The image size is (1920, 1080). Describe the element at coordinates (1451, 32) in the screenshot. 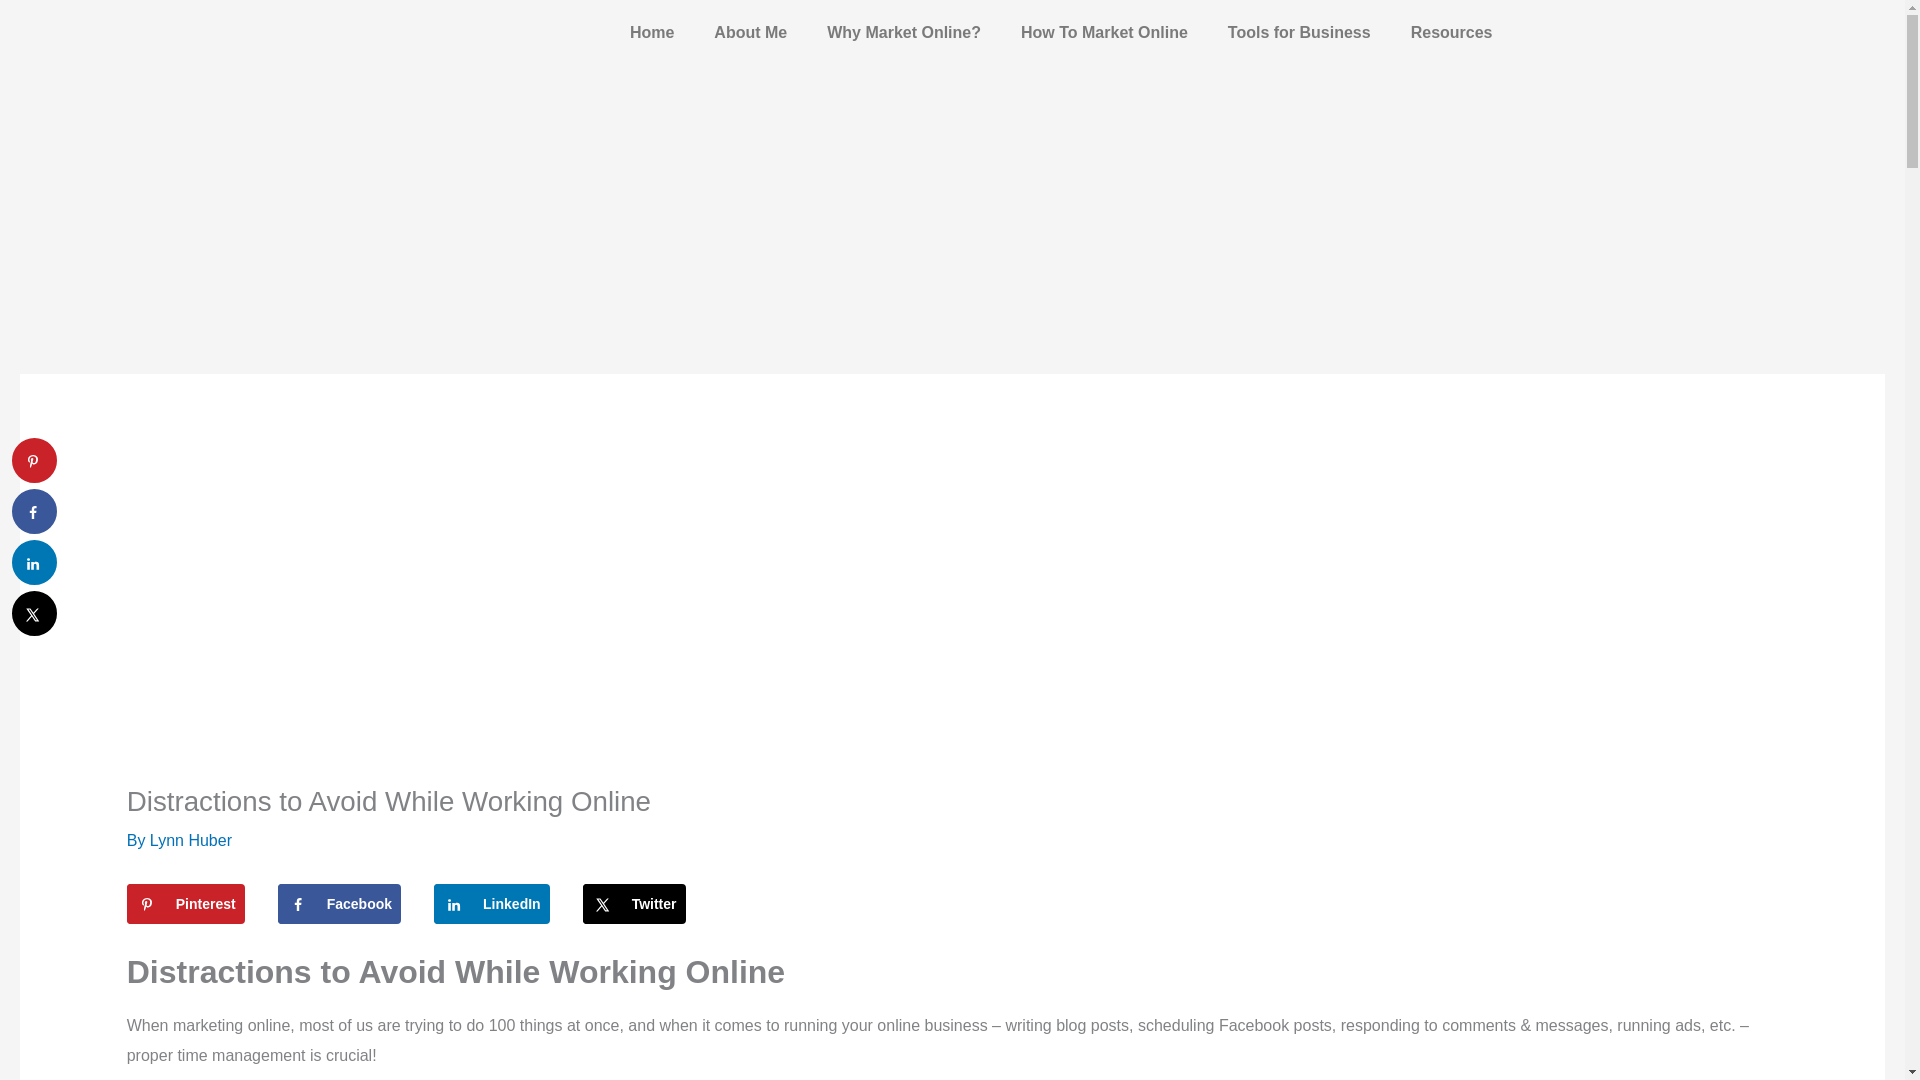

I see `Resources` at that location.